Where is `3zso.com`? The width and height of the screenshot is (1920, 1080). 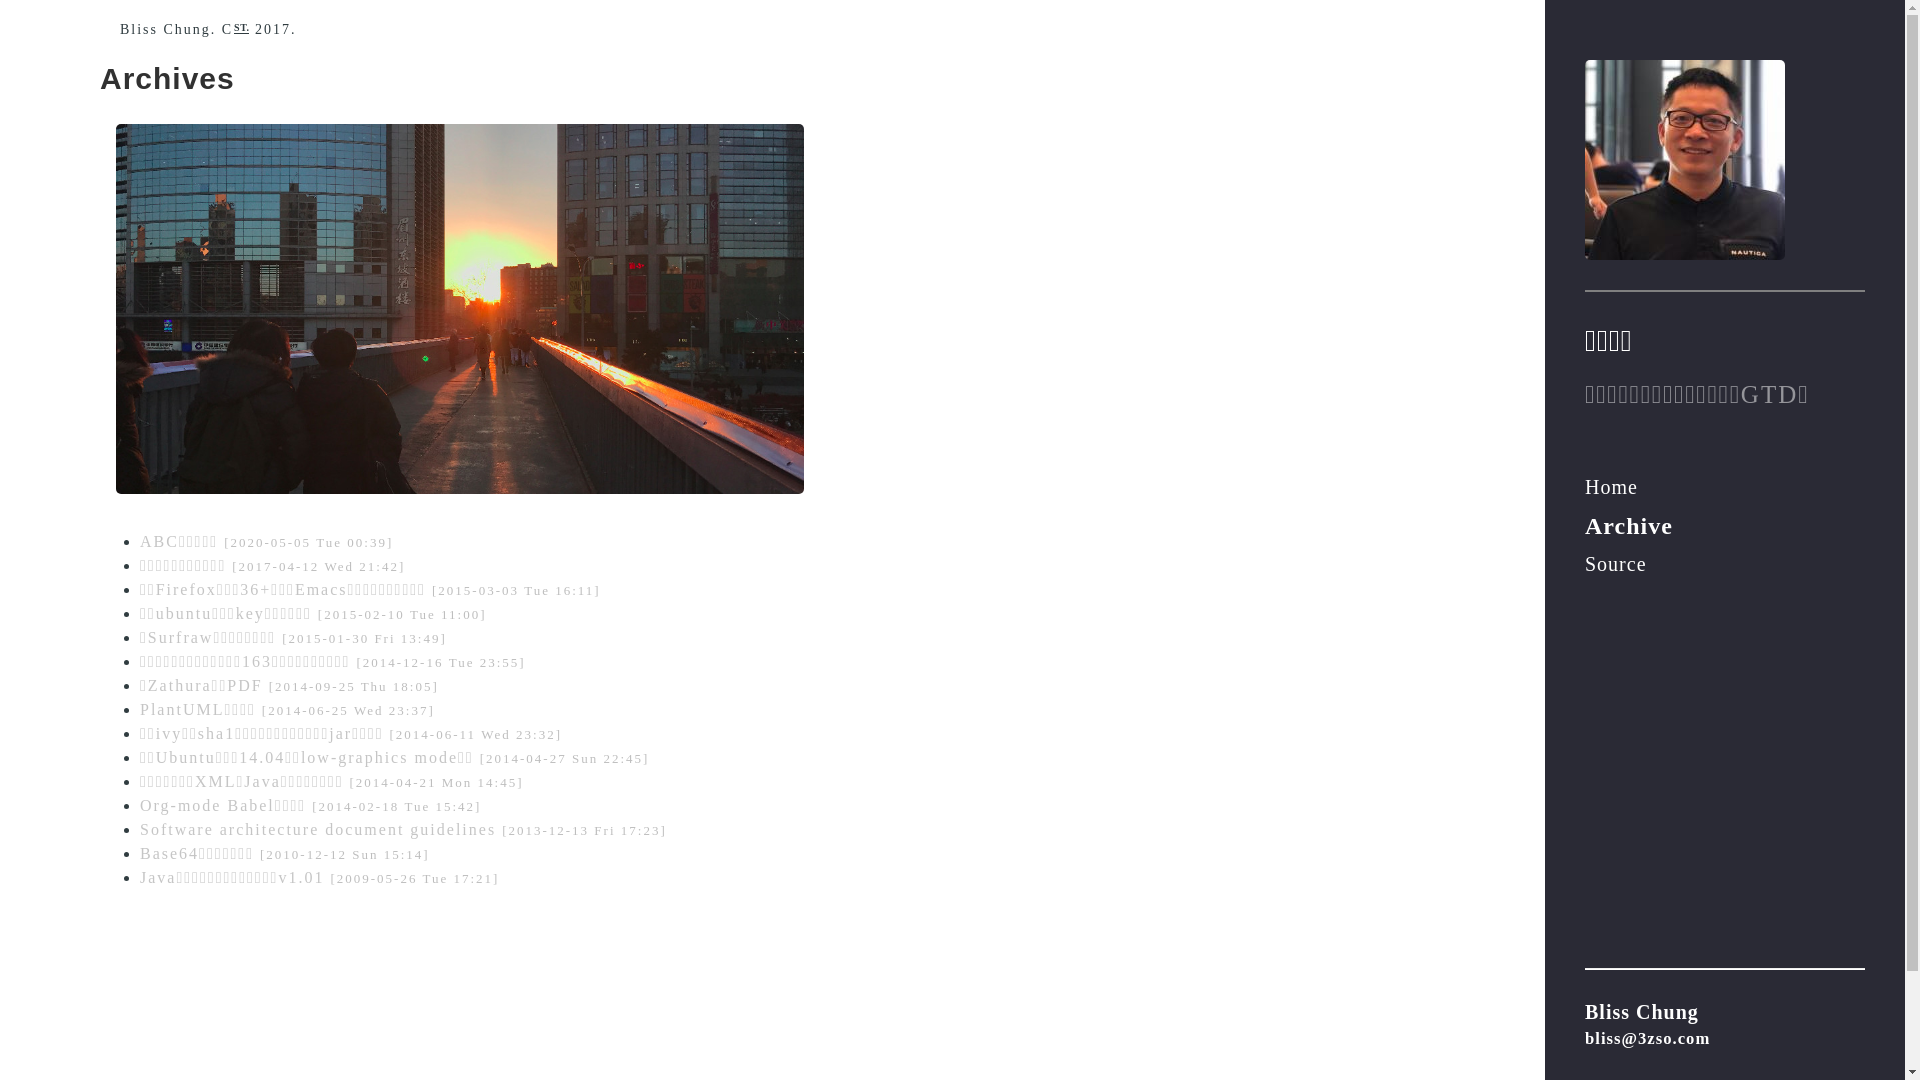 3zso.com is located at coordinates (1725, 160).